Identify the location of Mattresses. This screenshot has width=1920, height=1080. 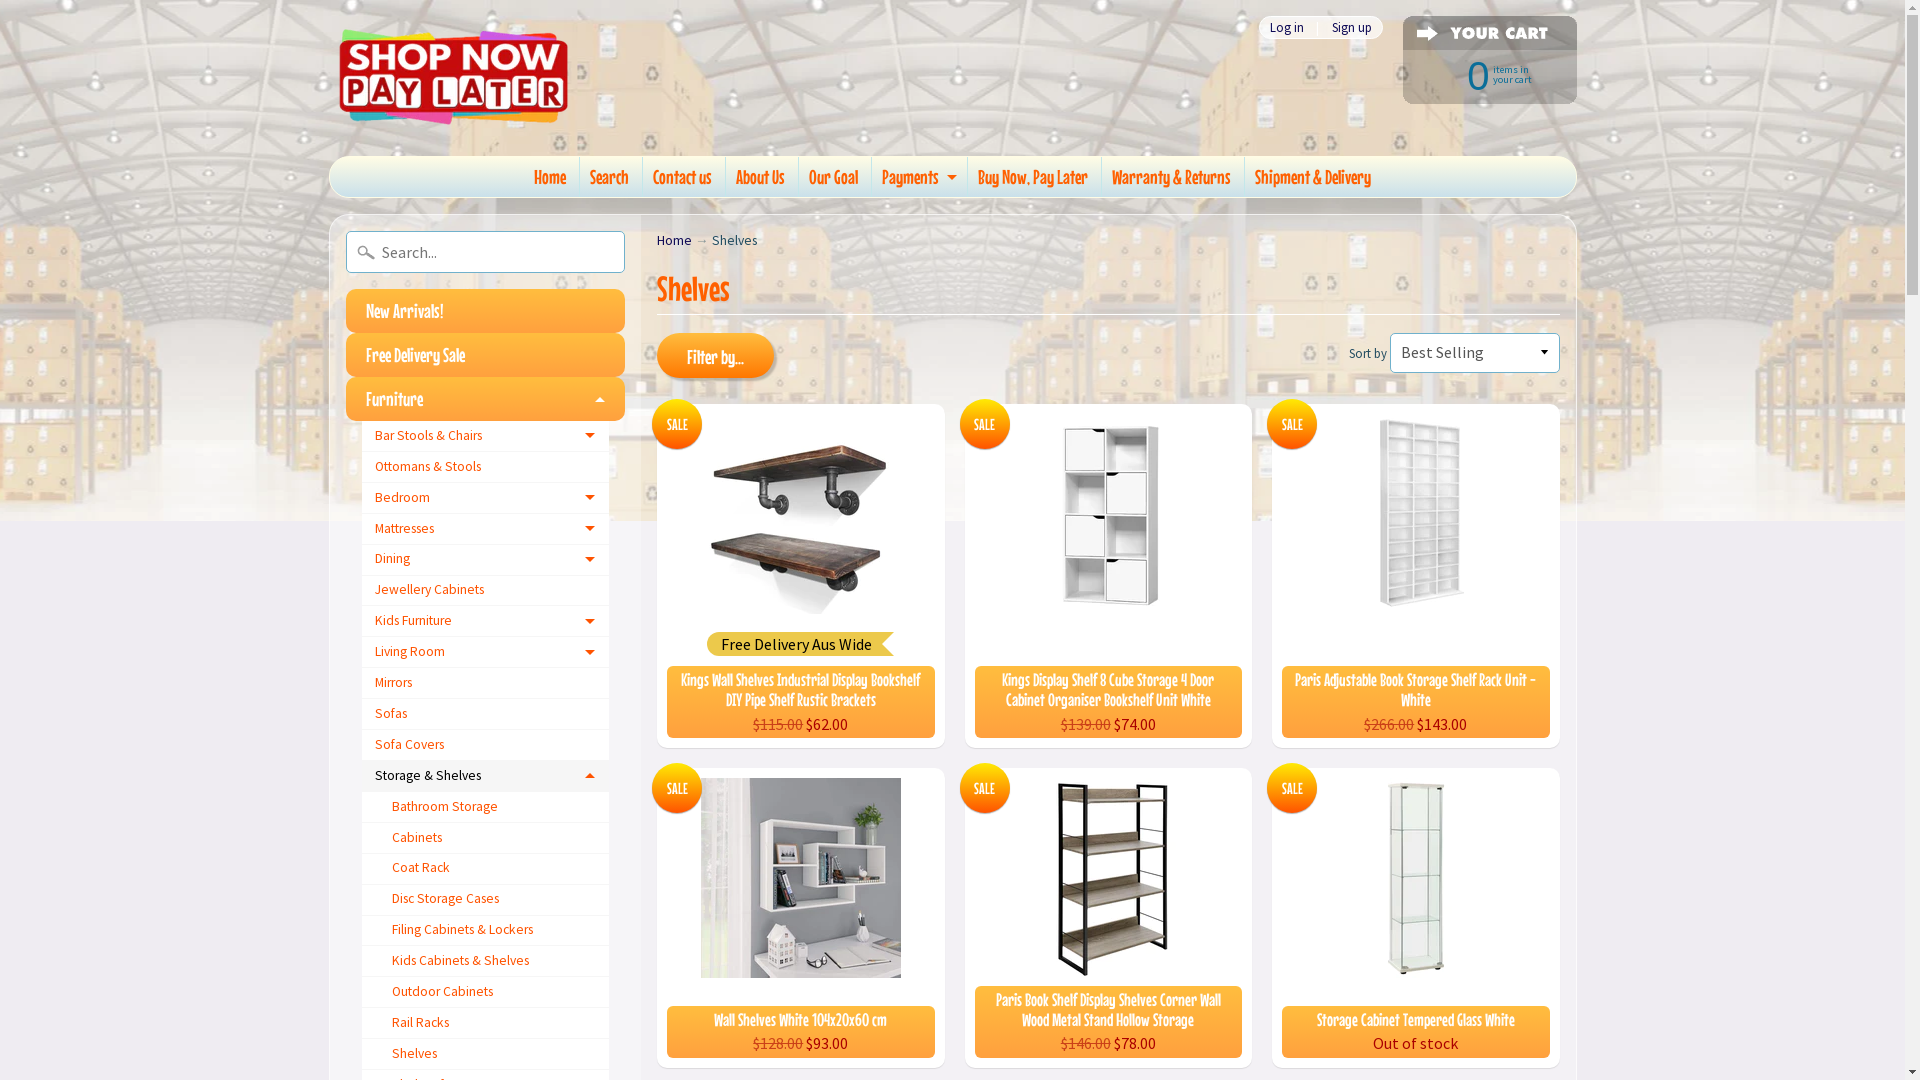
(486, 530).